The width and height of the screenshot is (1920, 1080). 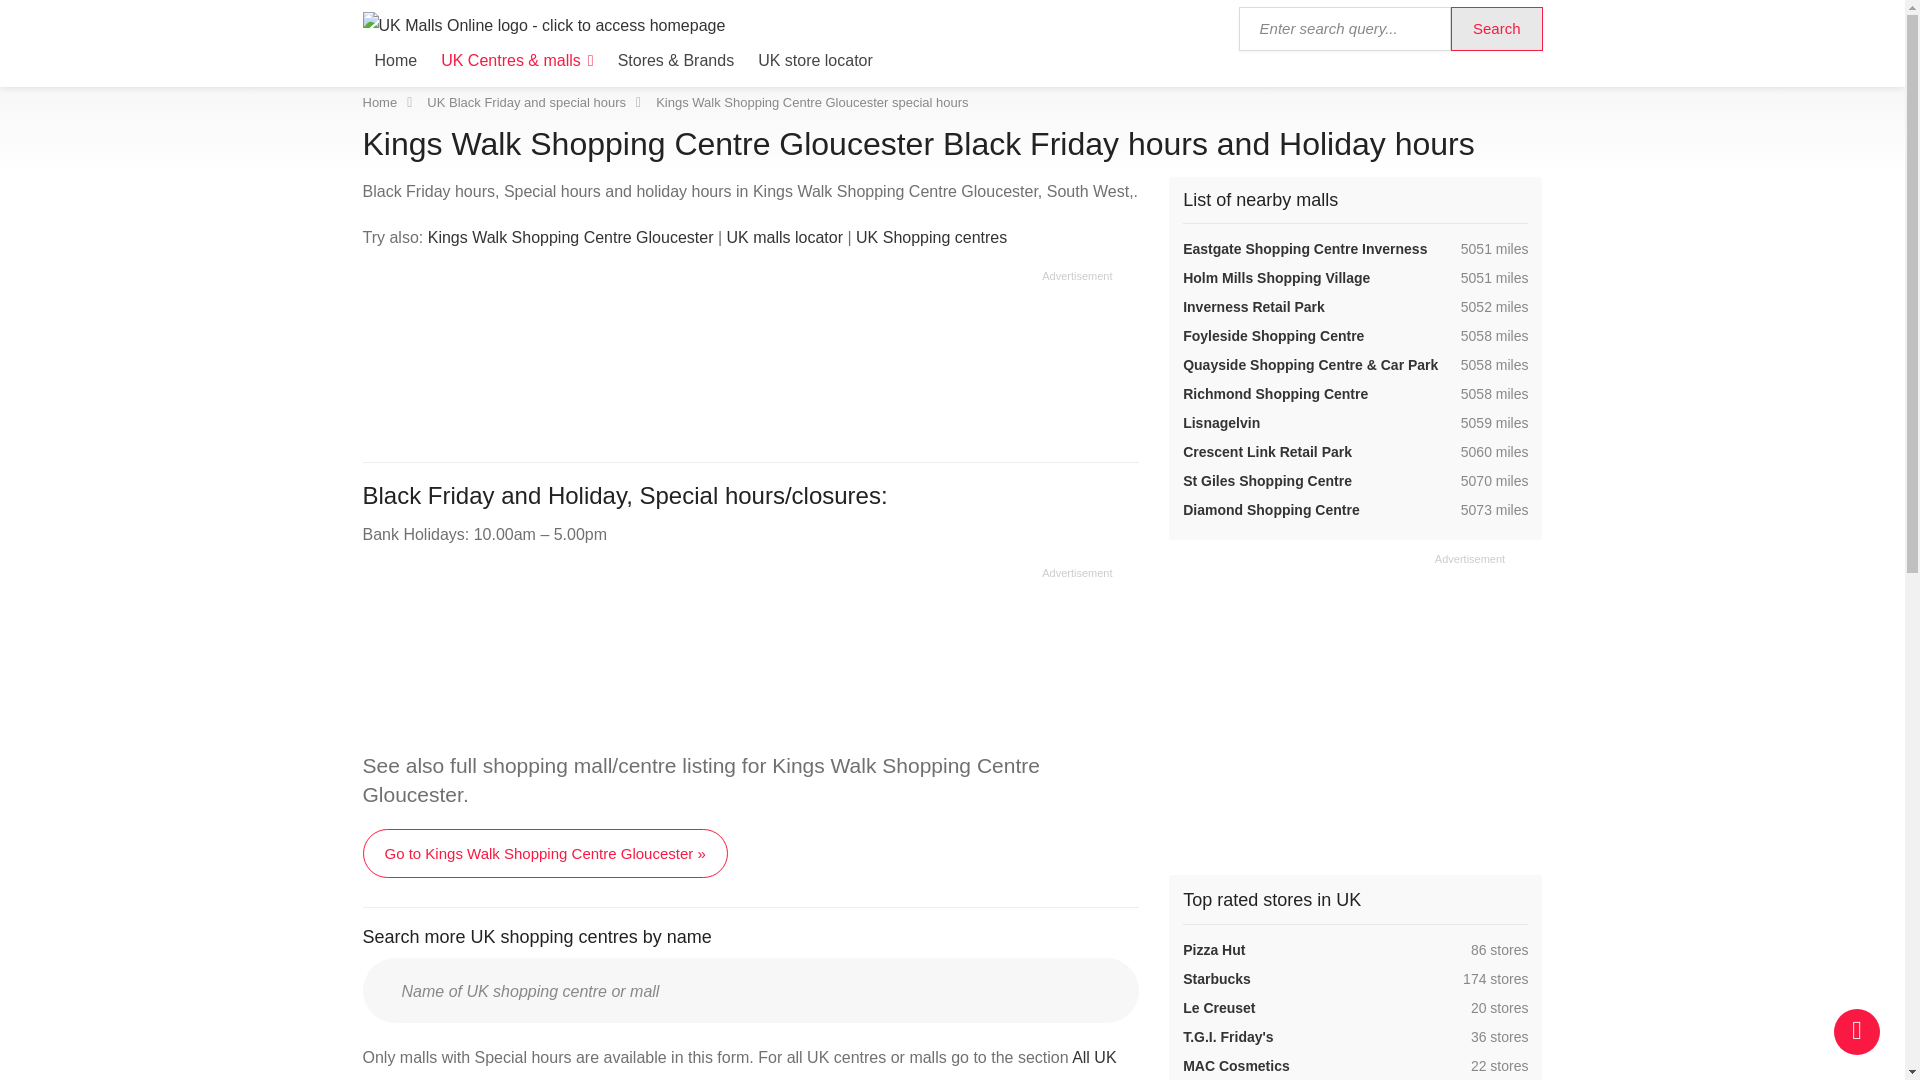 What do you see at coordinates (1236, 1066) in the screenshot?
I see `MAC Cosmetics` at bounding box center [1236, 1066].